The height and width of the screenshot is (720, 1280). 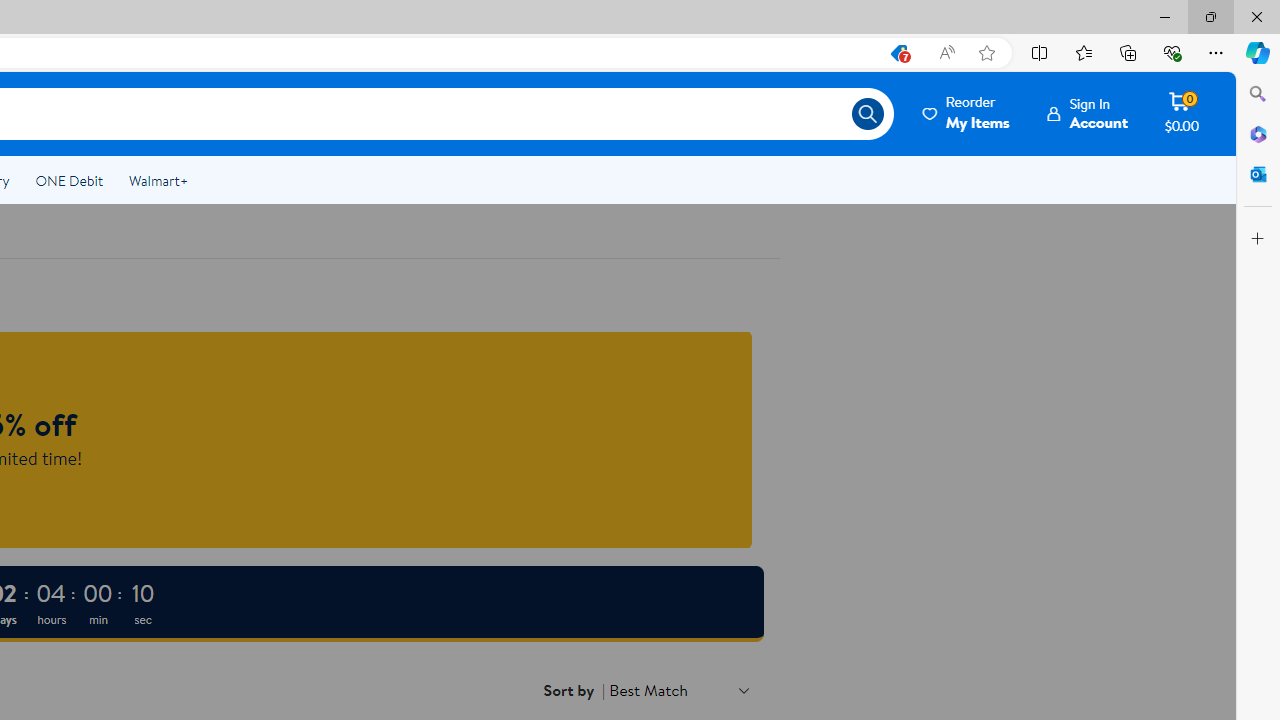 I want to click on Search icon, so click(x=868, y=114).